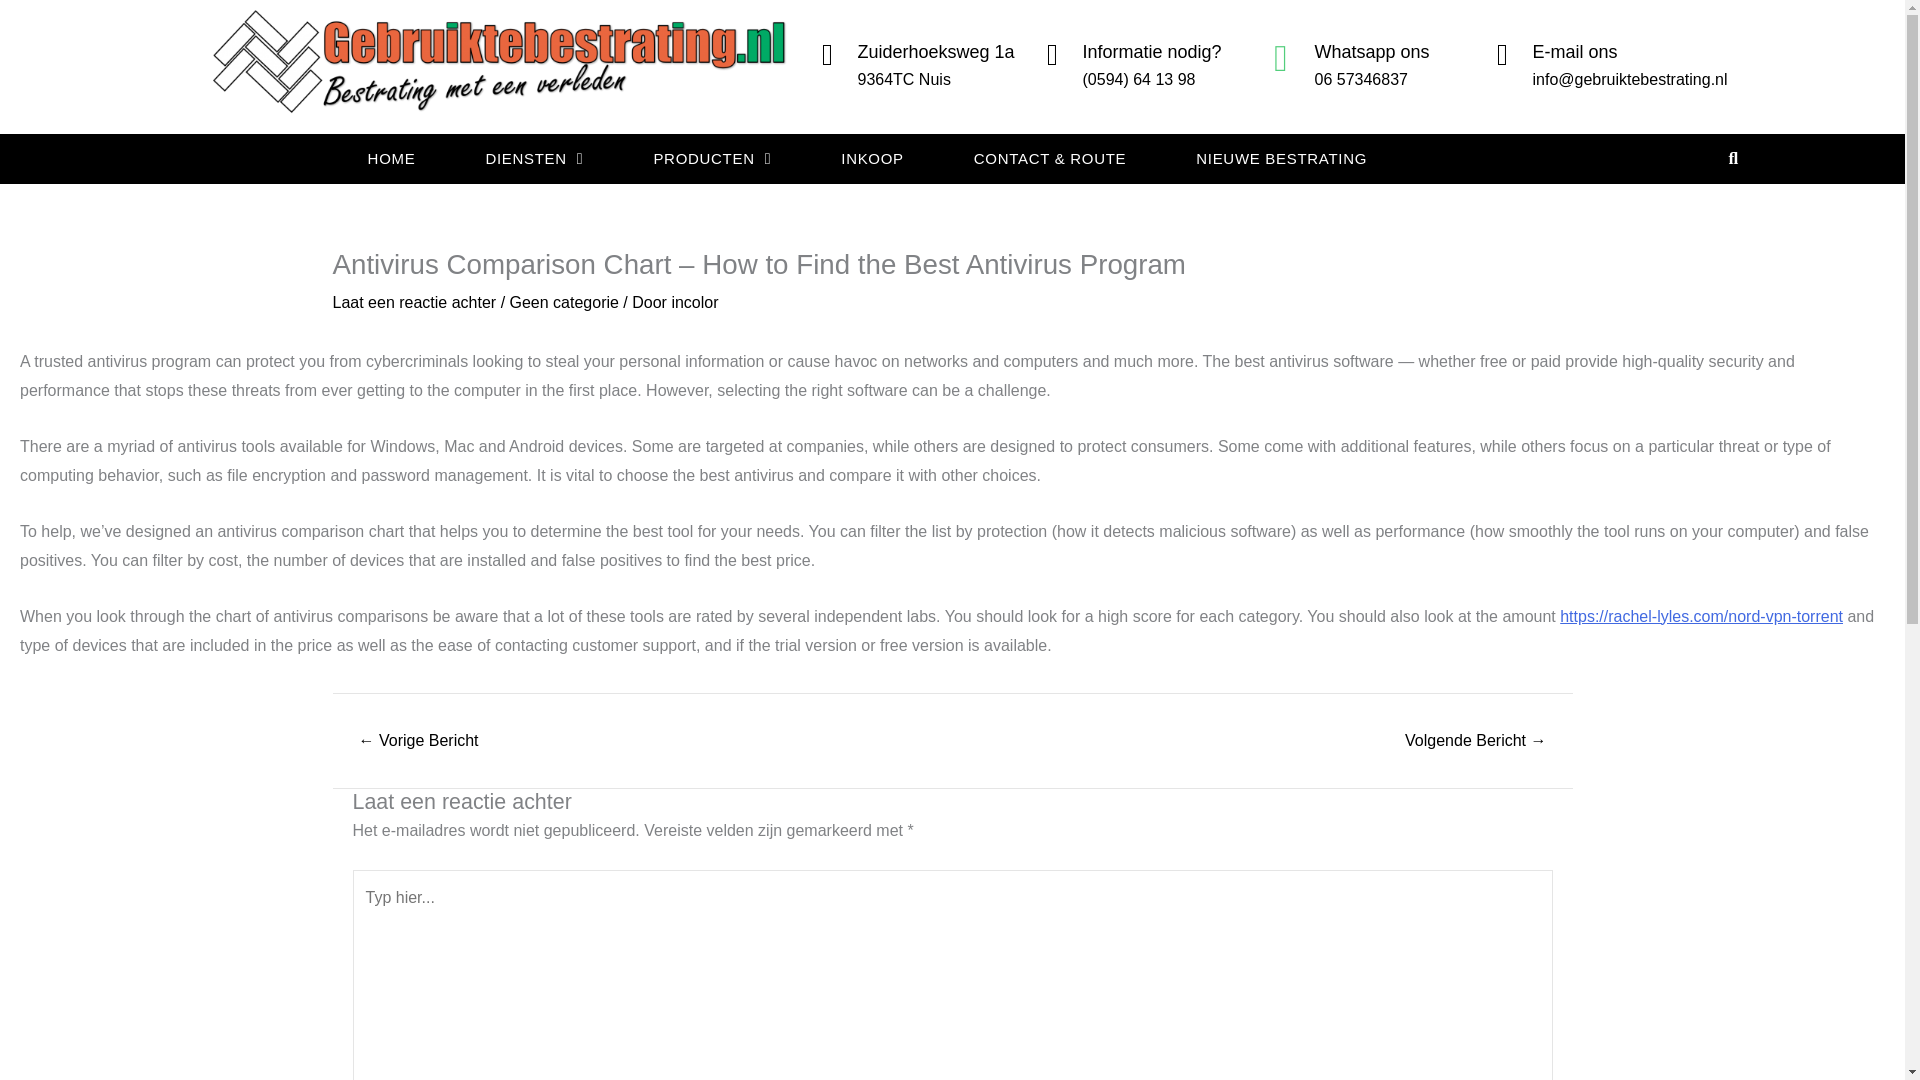  I want to click on NIEUWE BESTRATING, so click(1281, 159).